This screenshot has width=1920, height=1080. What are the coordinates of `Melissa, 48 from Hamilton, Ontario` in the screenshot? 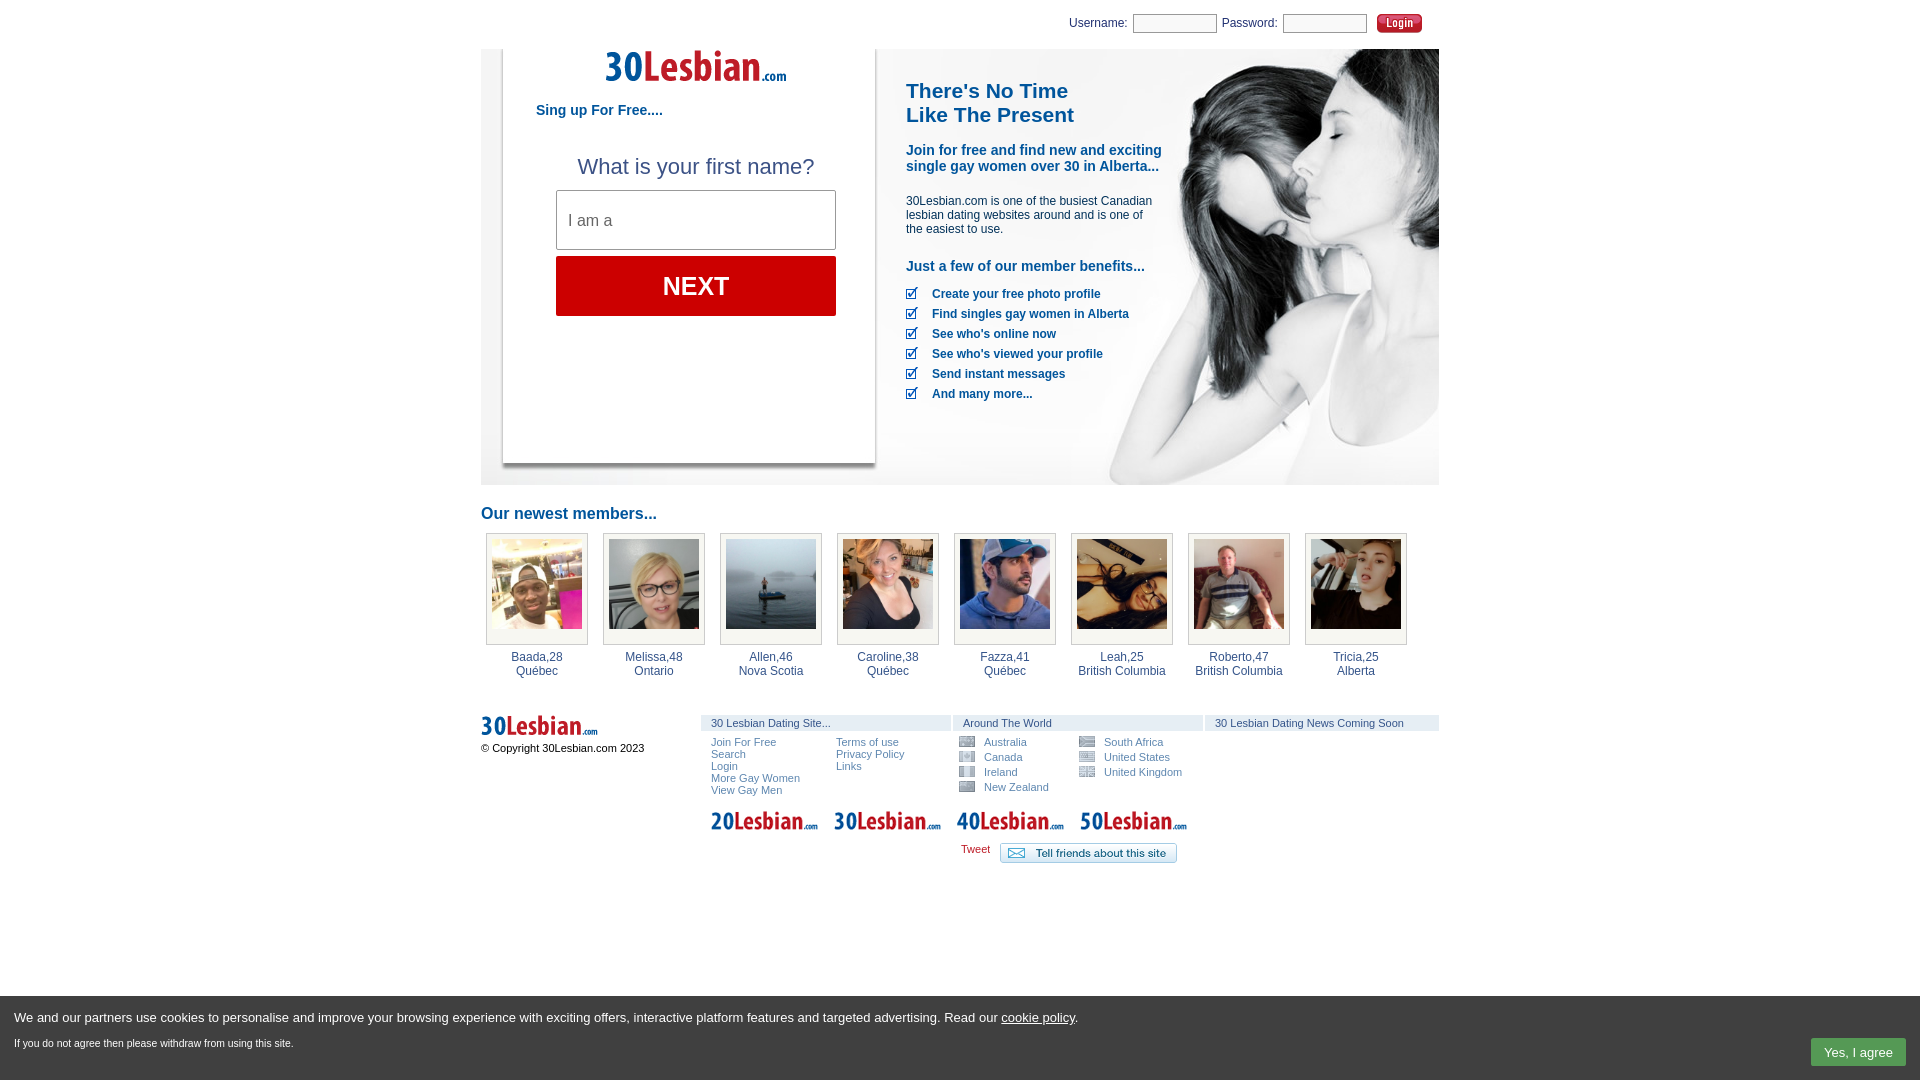 It's located at (654, 589).